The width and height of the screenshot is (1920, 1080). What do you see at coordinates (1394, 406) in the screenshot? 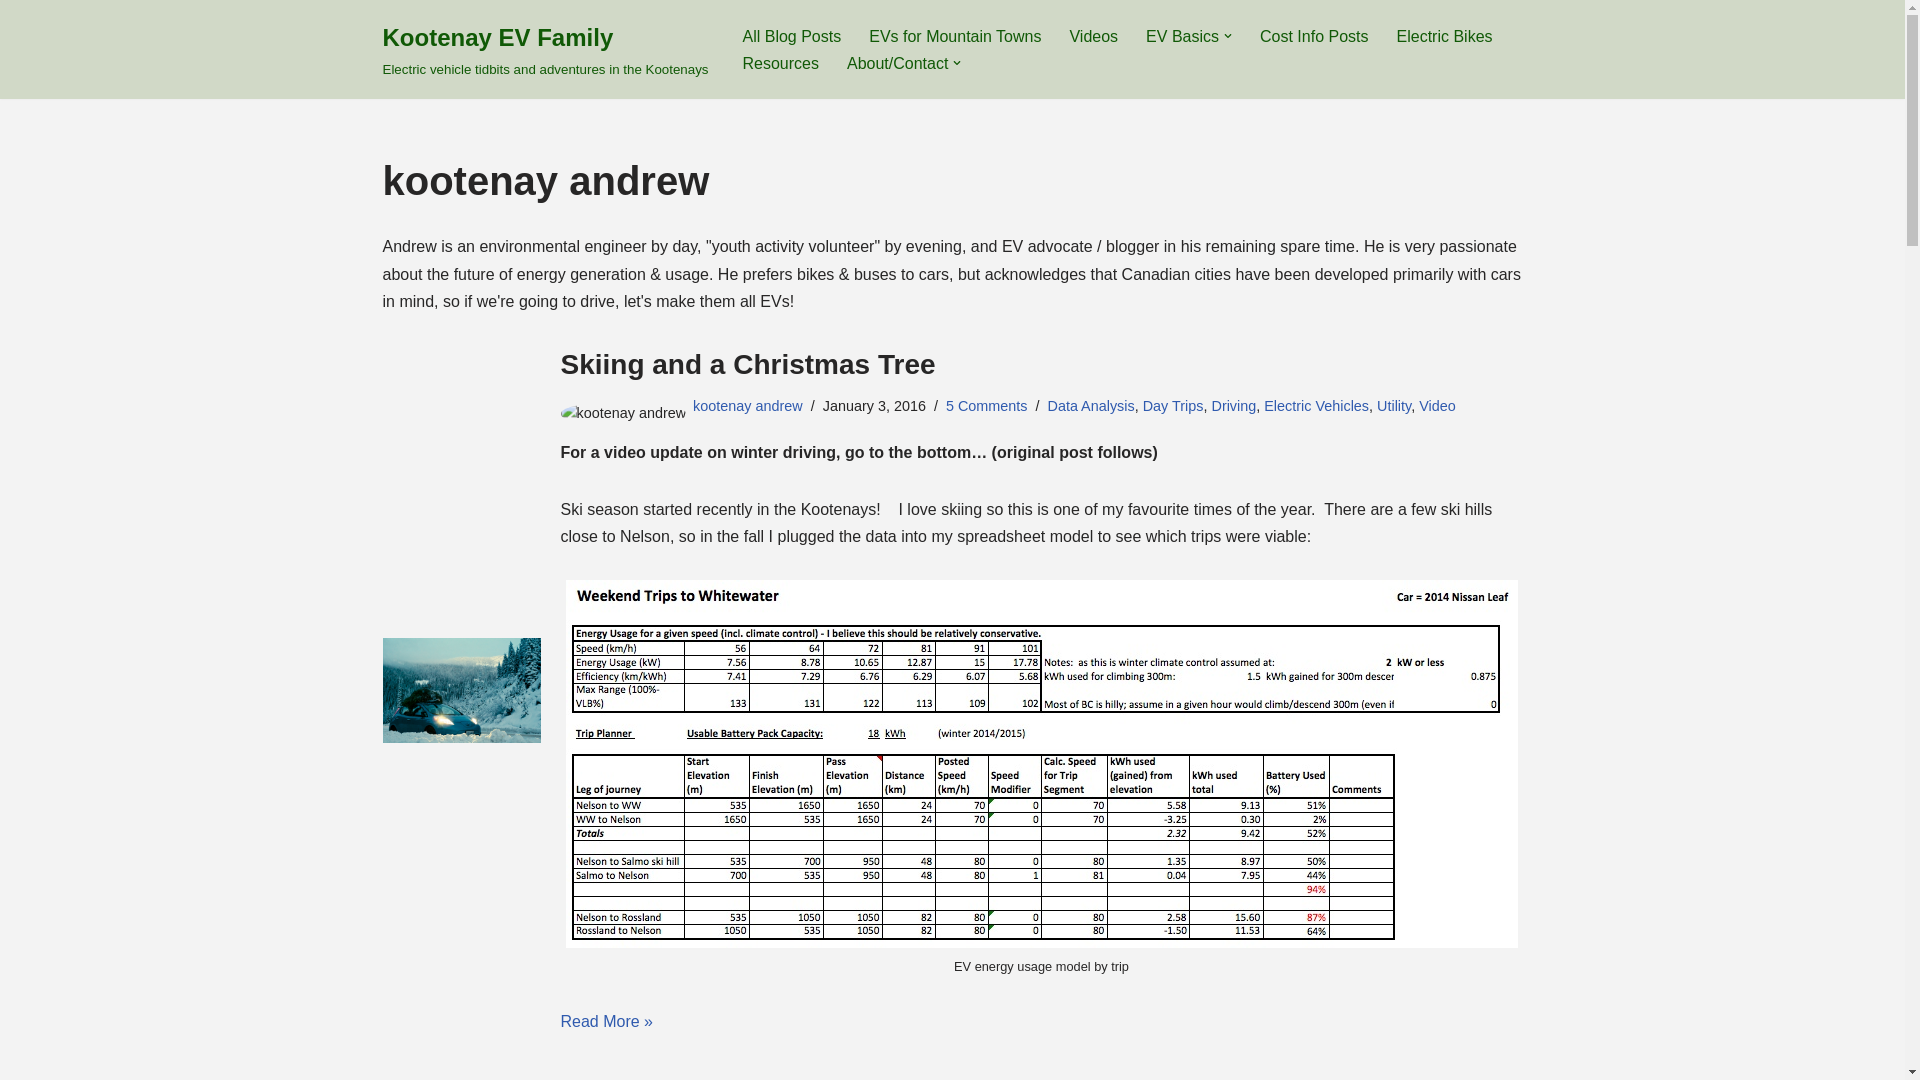
I see `Utility` at bounding box center [1394, 406].